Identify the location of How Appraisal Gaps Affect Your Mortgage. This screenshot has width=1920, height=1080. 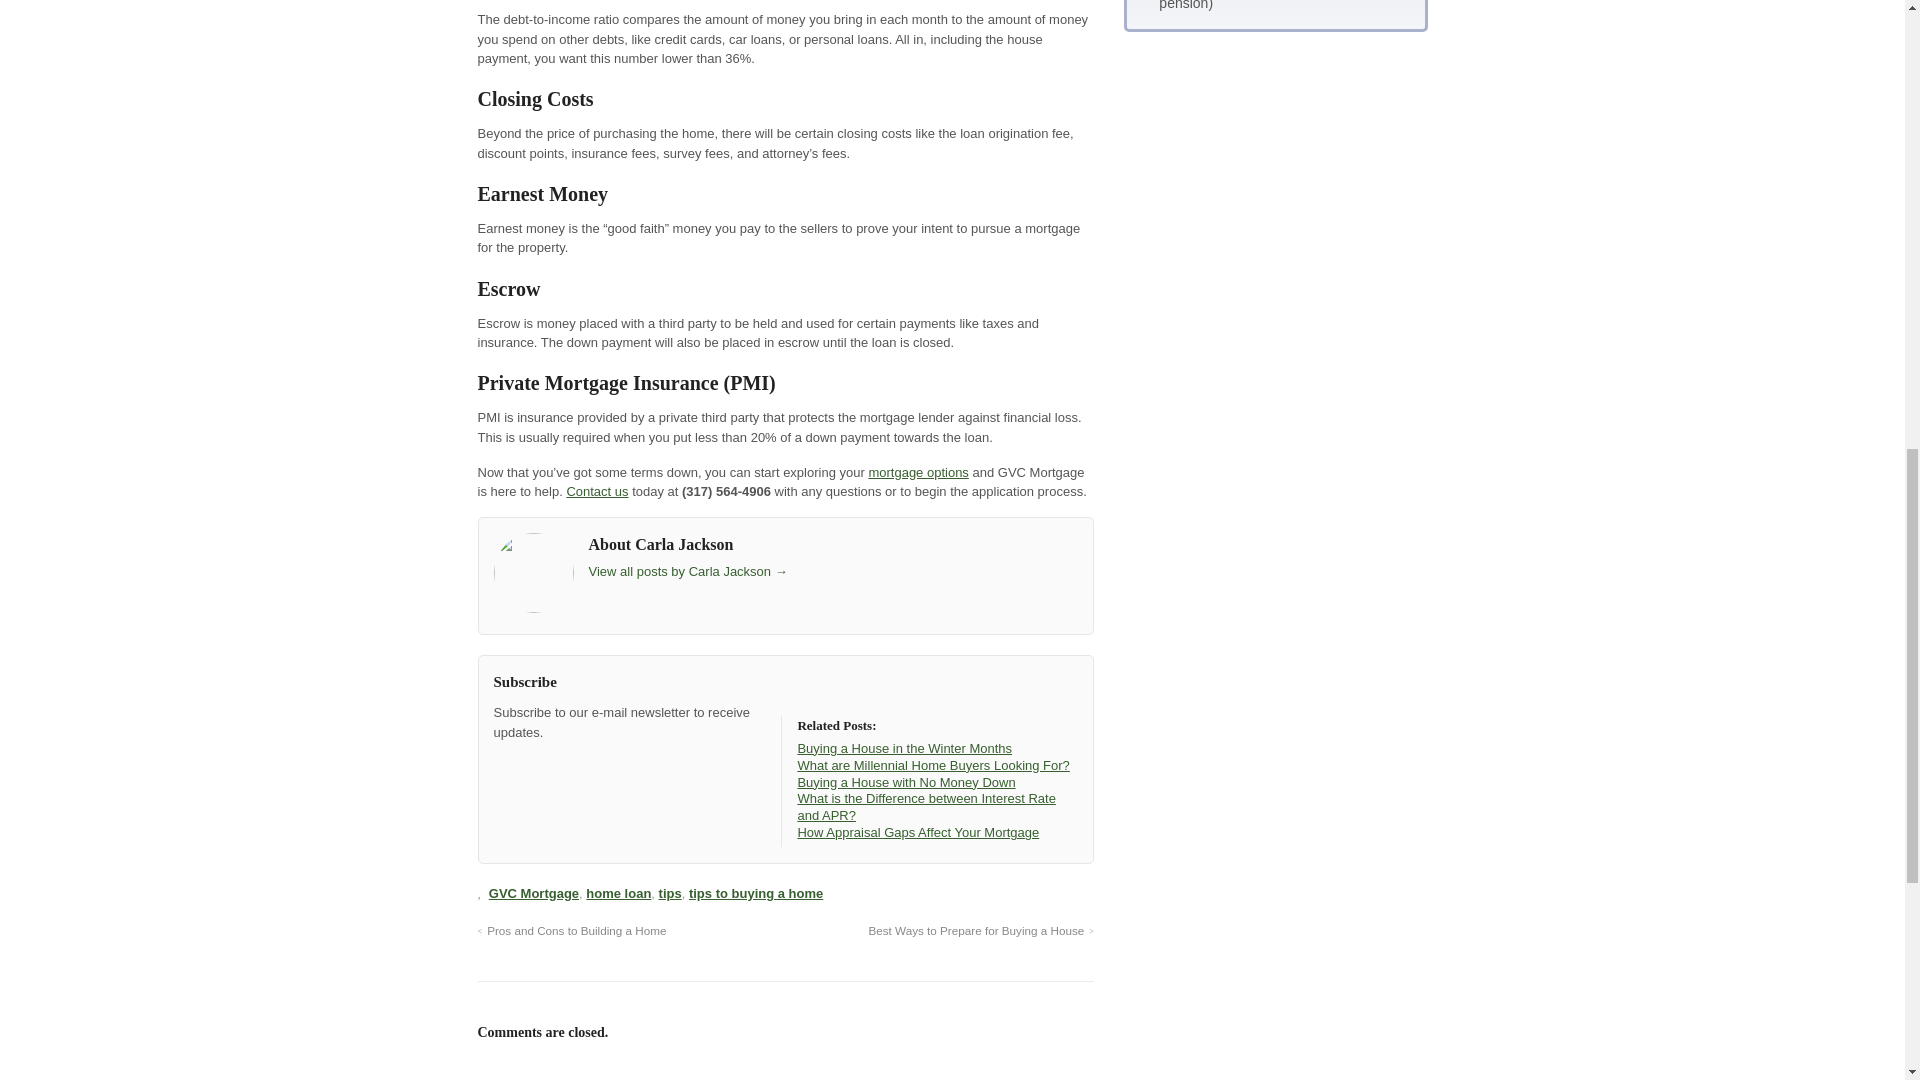
(917, 832).